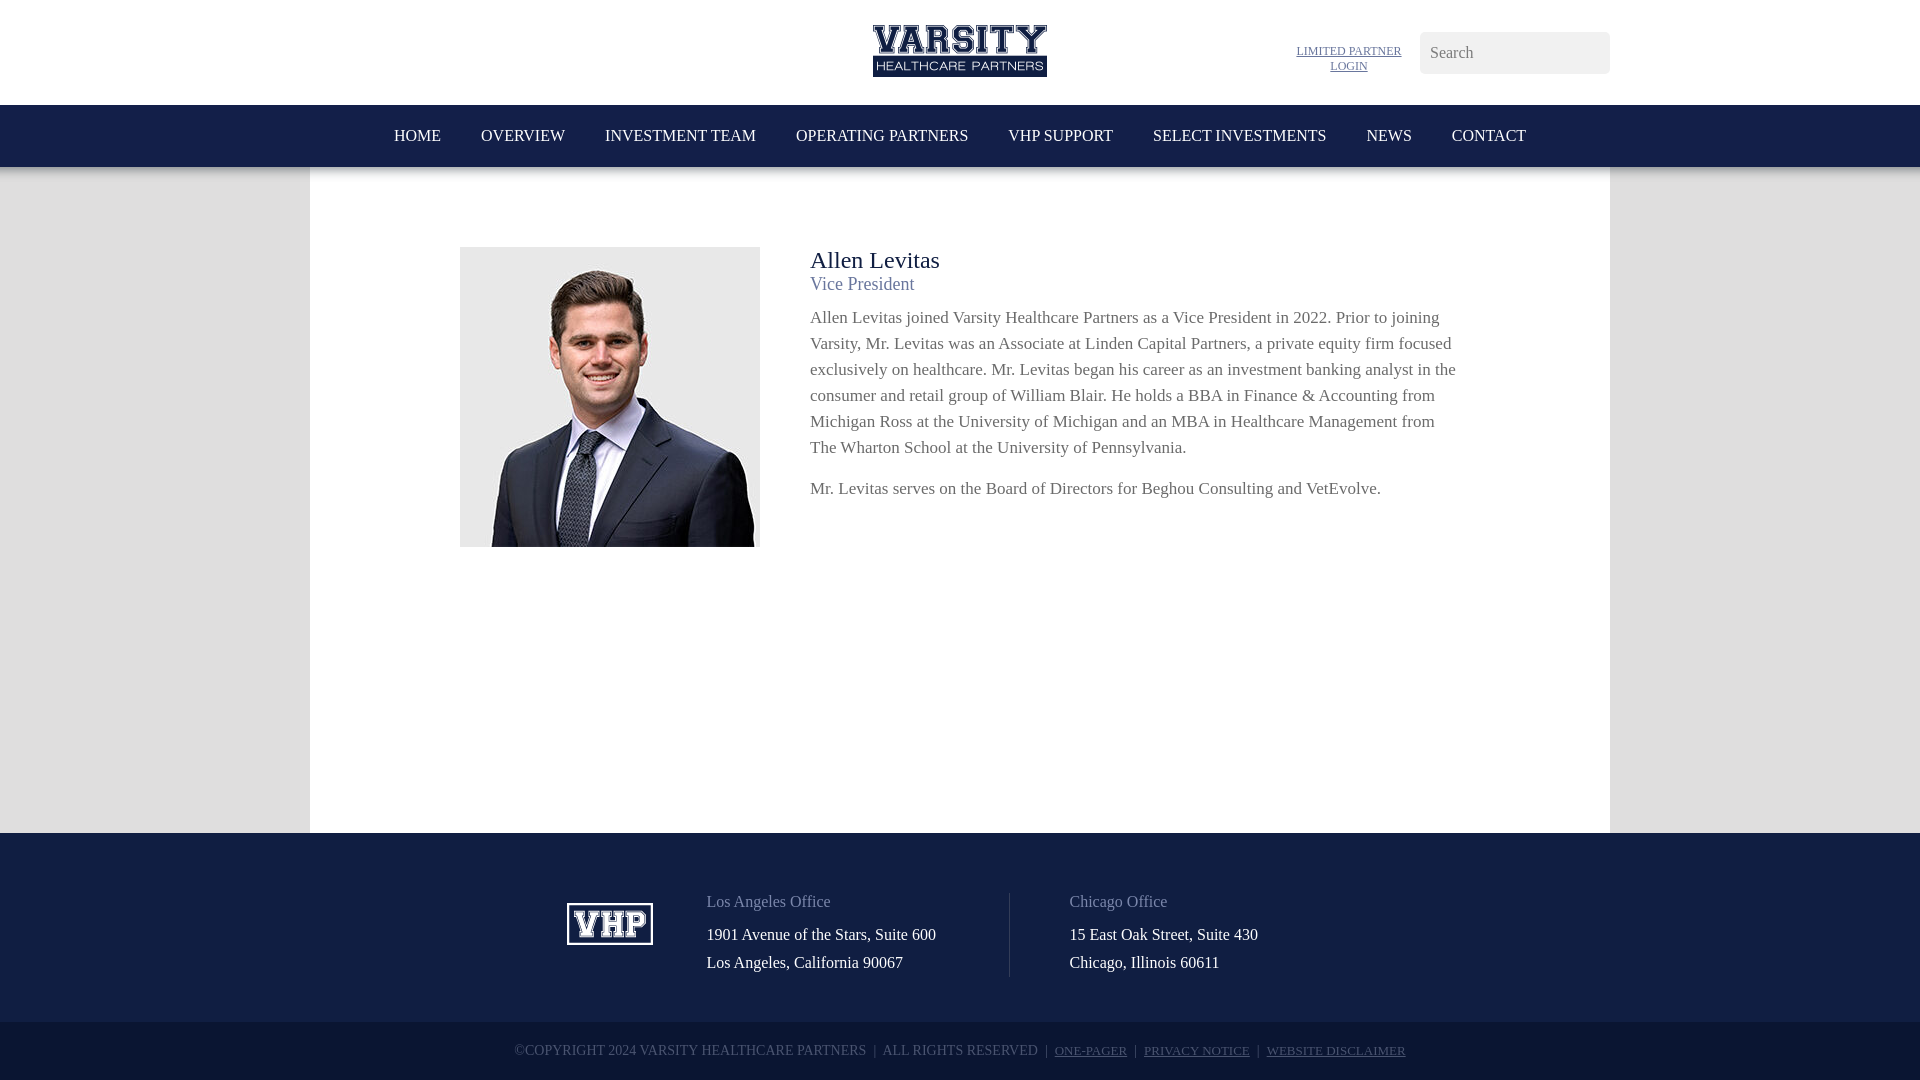  I want to click on WEBSITE DISCLAIMER, so click(1336, 1050).